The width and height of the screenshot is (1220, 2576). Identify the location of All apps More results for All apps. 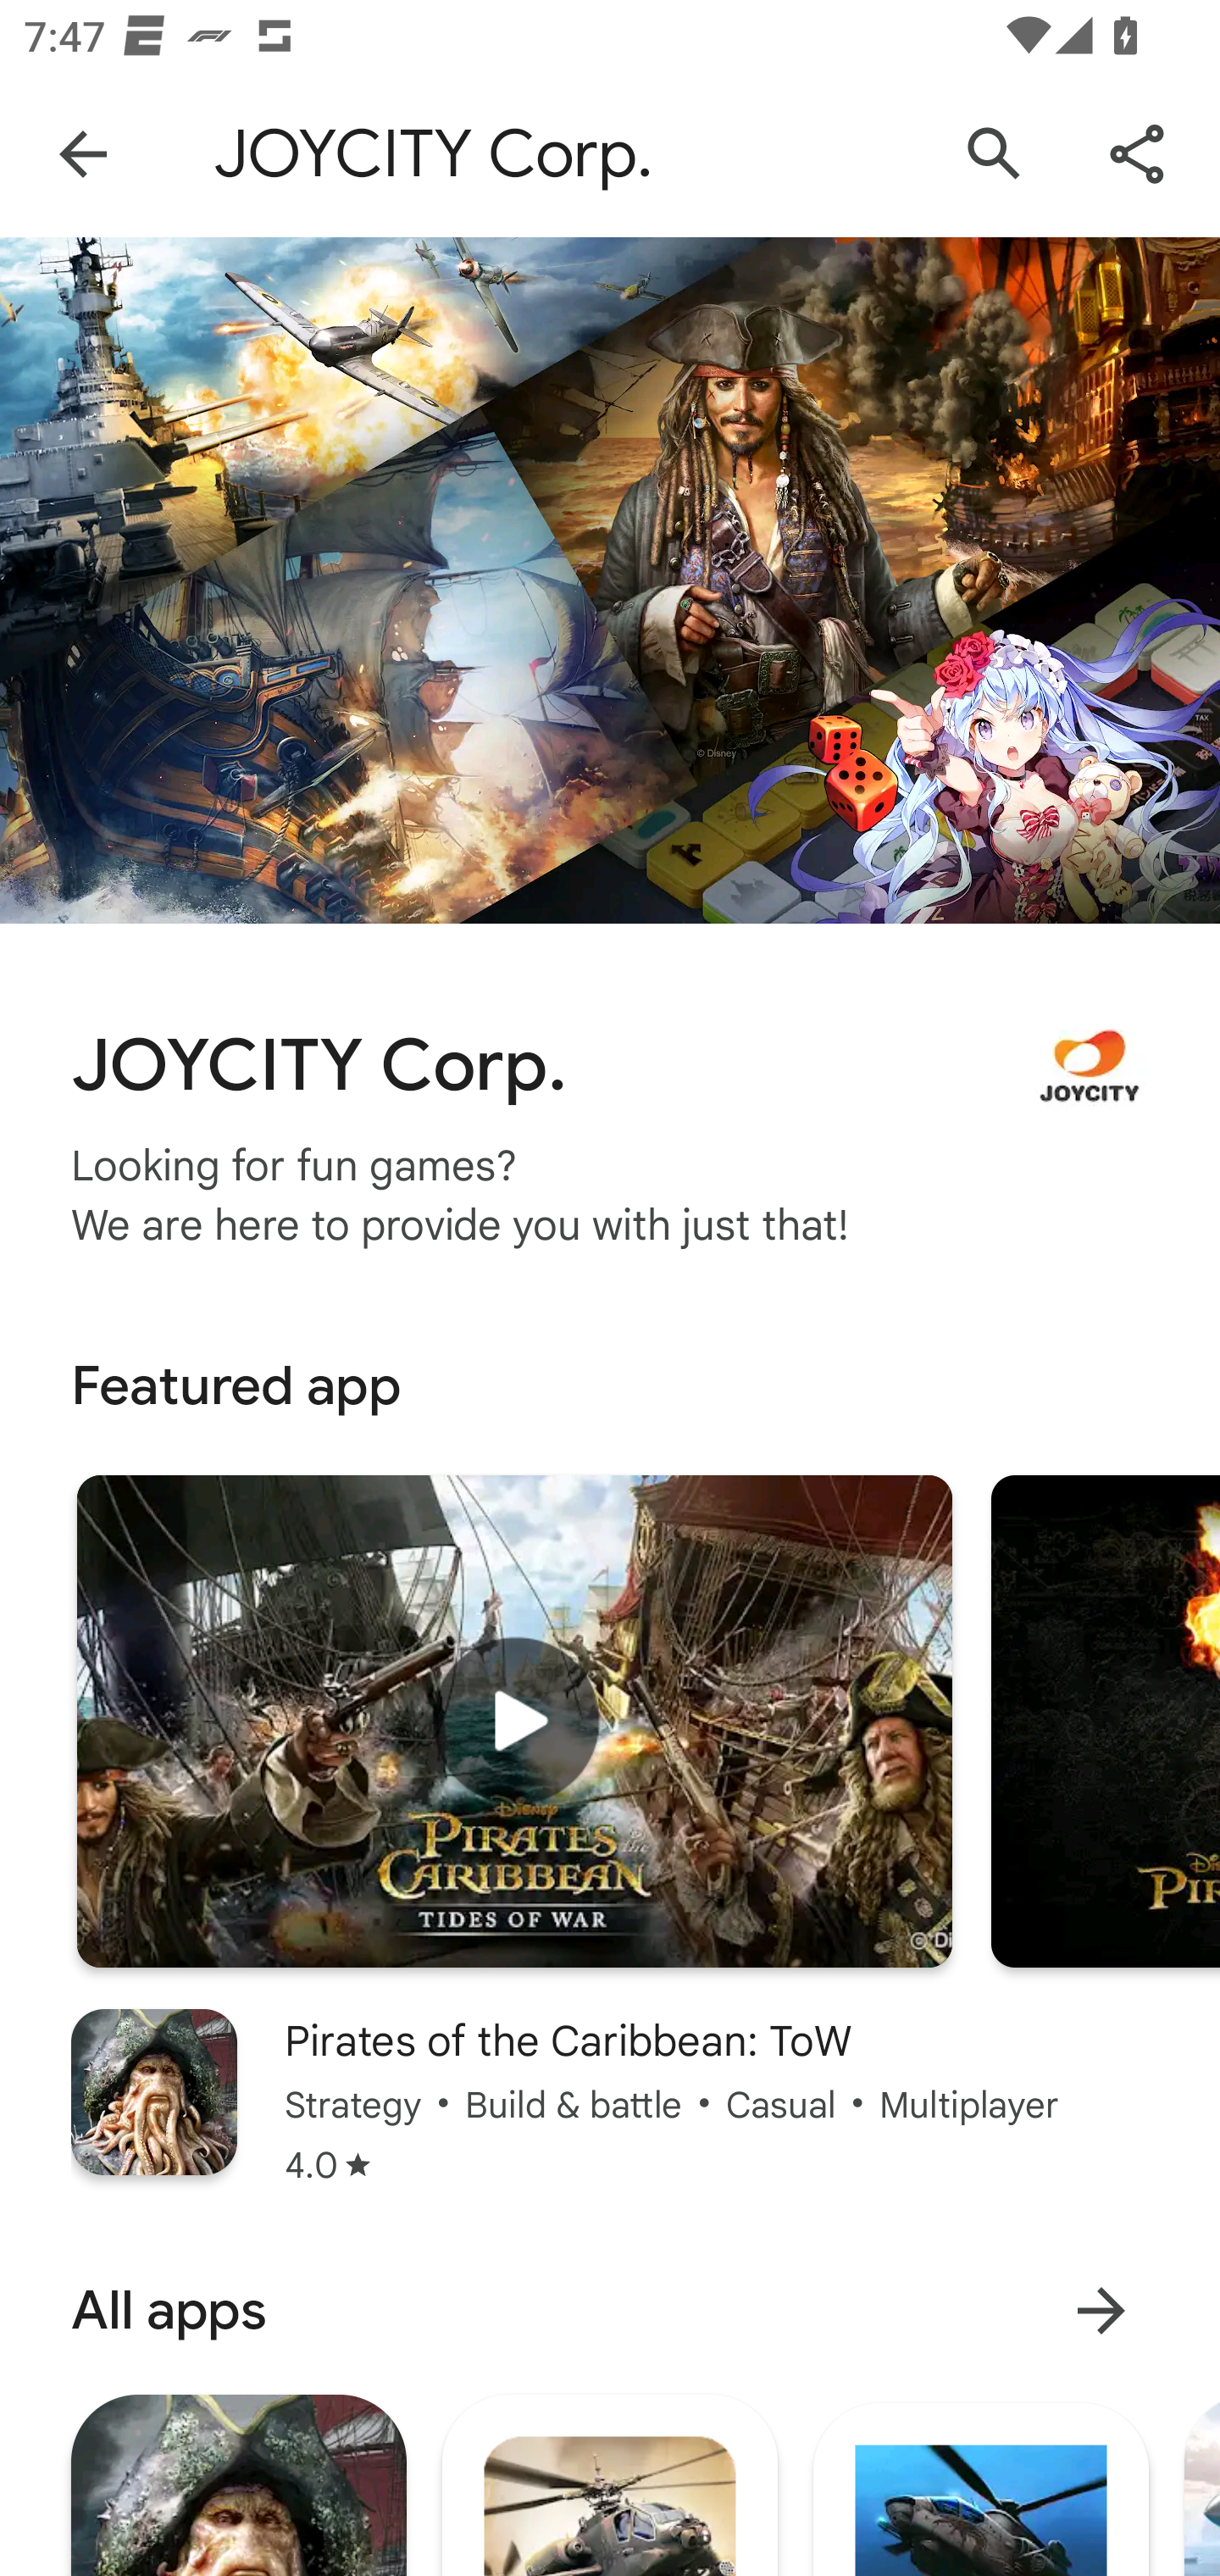
(610, 2310).